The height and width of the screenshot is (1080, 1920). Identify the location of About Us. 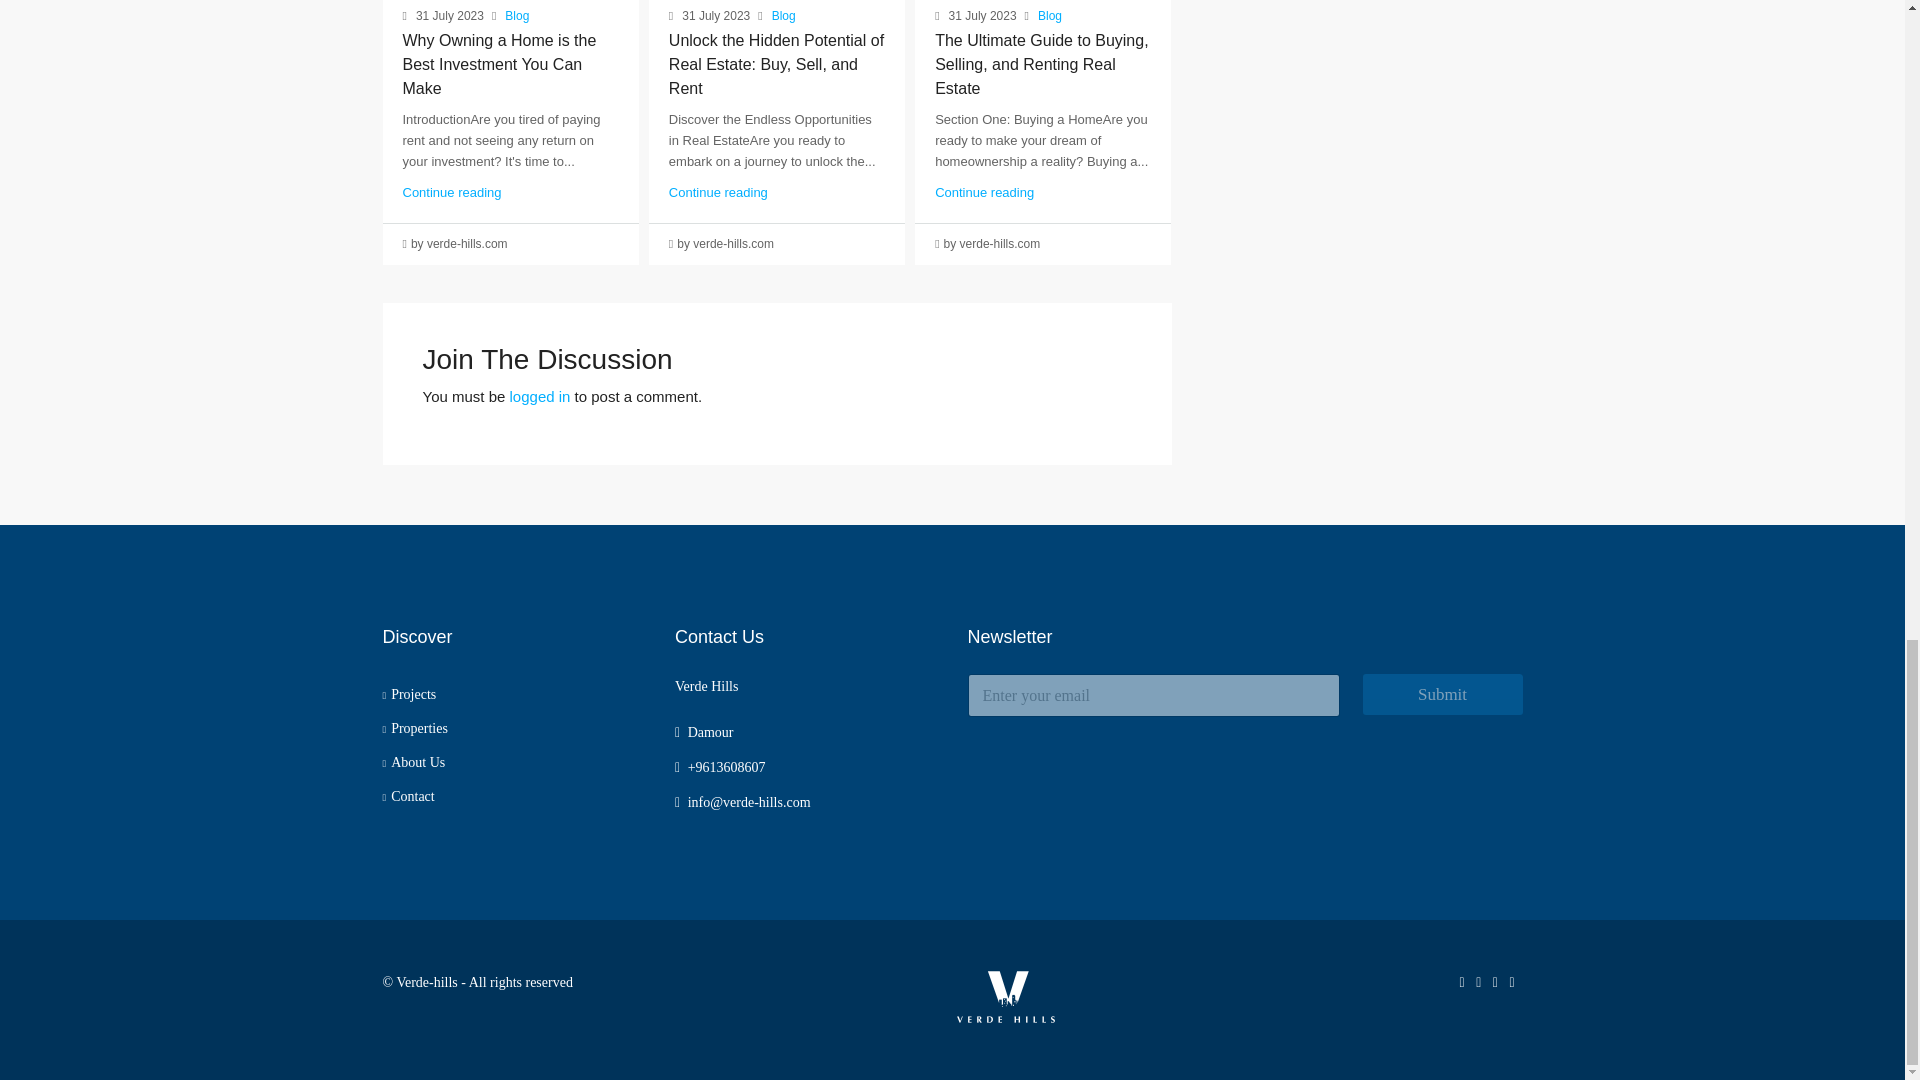
(414, 762).